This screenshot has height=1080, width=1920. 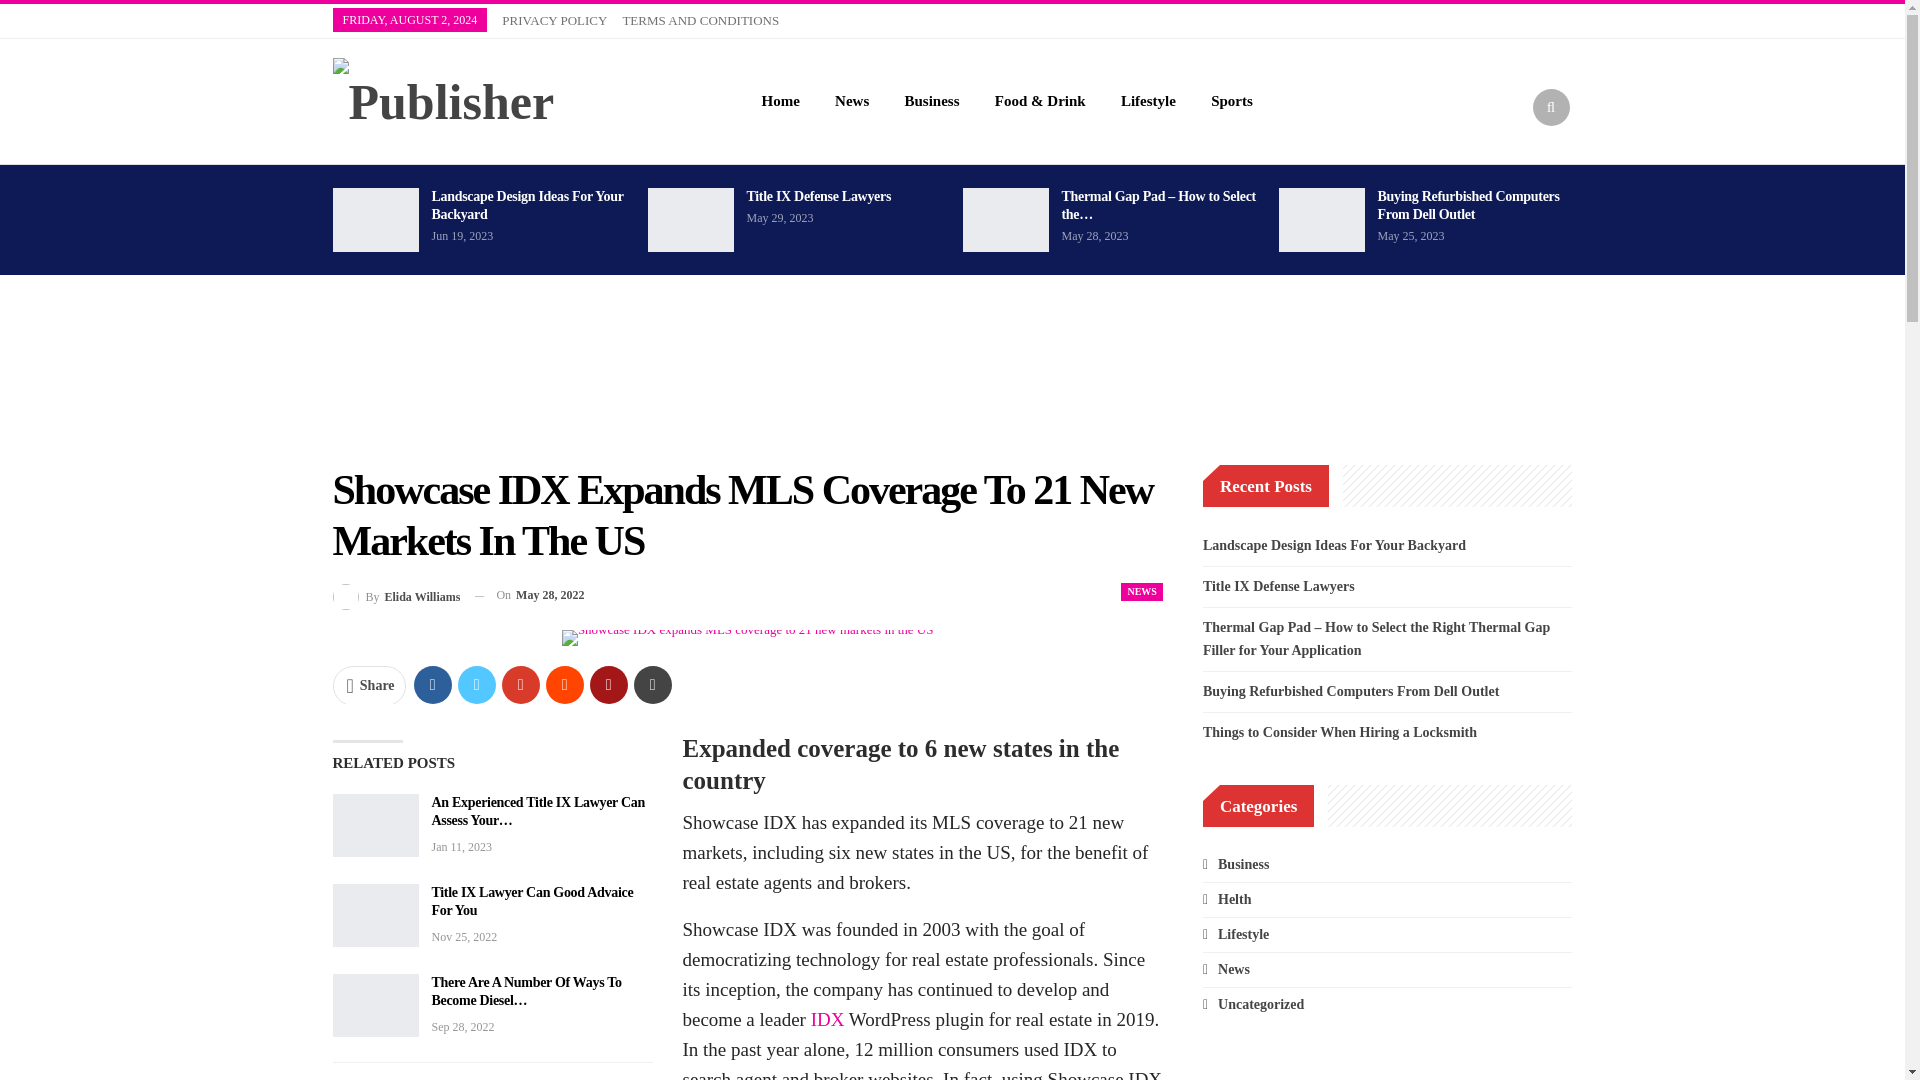 I want to click on PRIVACY POLICY, so click(x=554, y=20).